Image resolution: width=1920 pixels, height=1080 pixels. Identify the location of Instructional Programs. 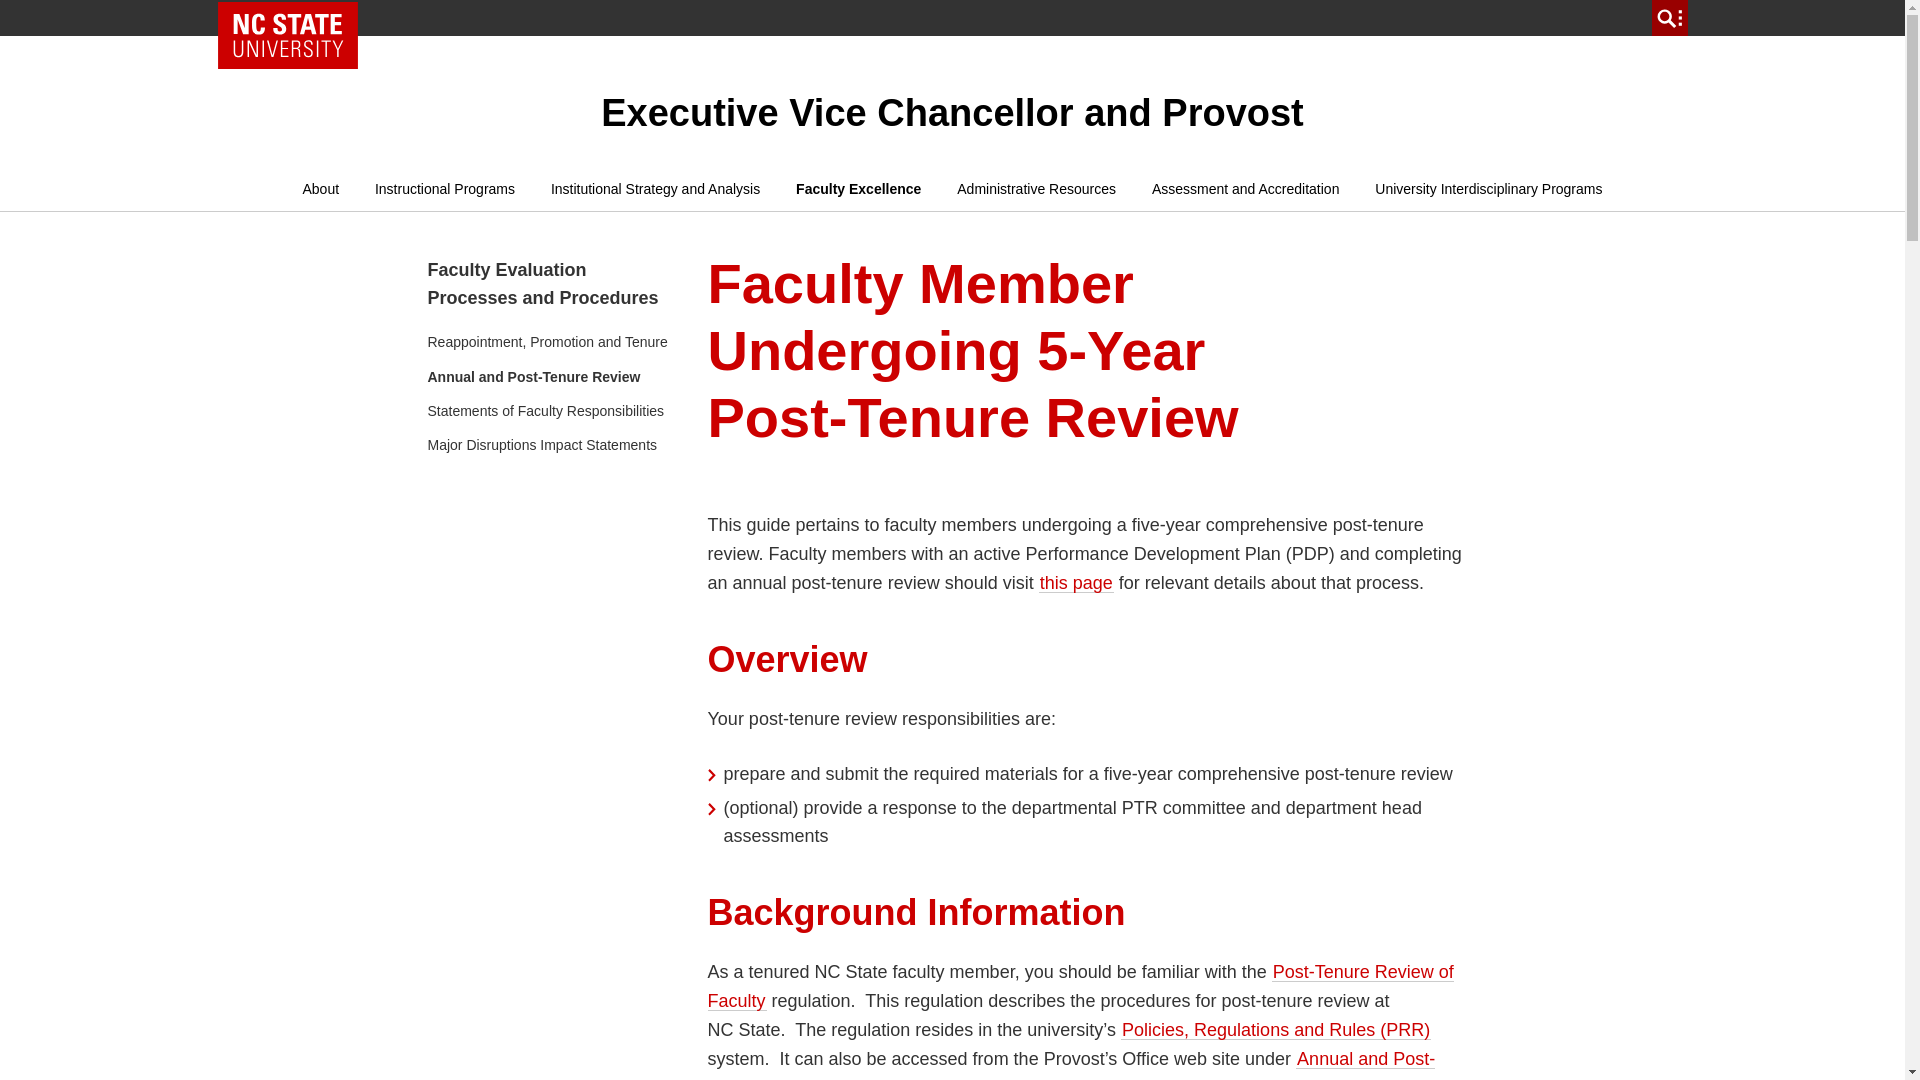
(444, 189).